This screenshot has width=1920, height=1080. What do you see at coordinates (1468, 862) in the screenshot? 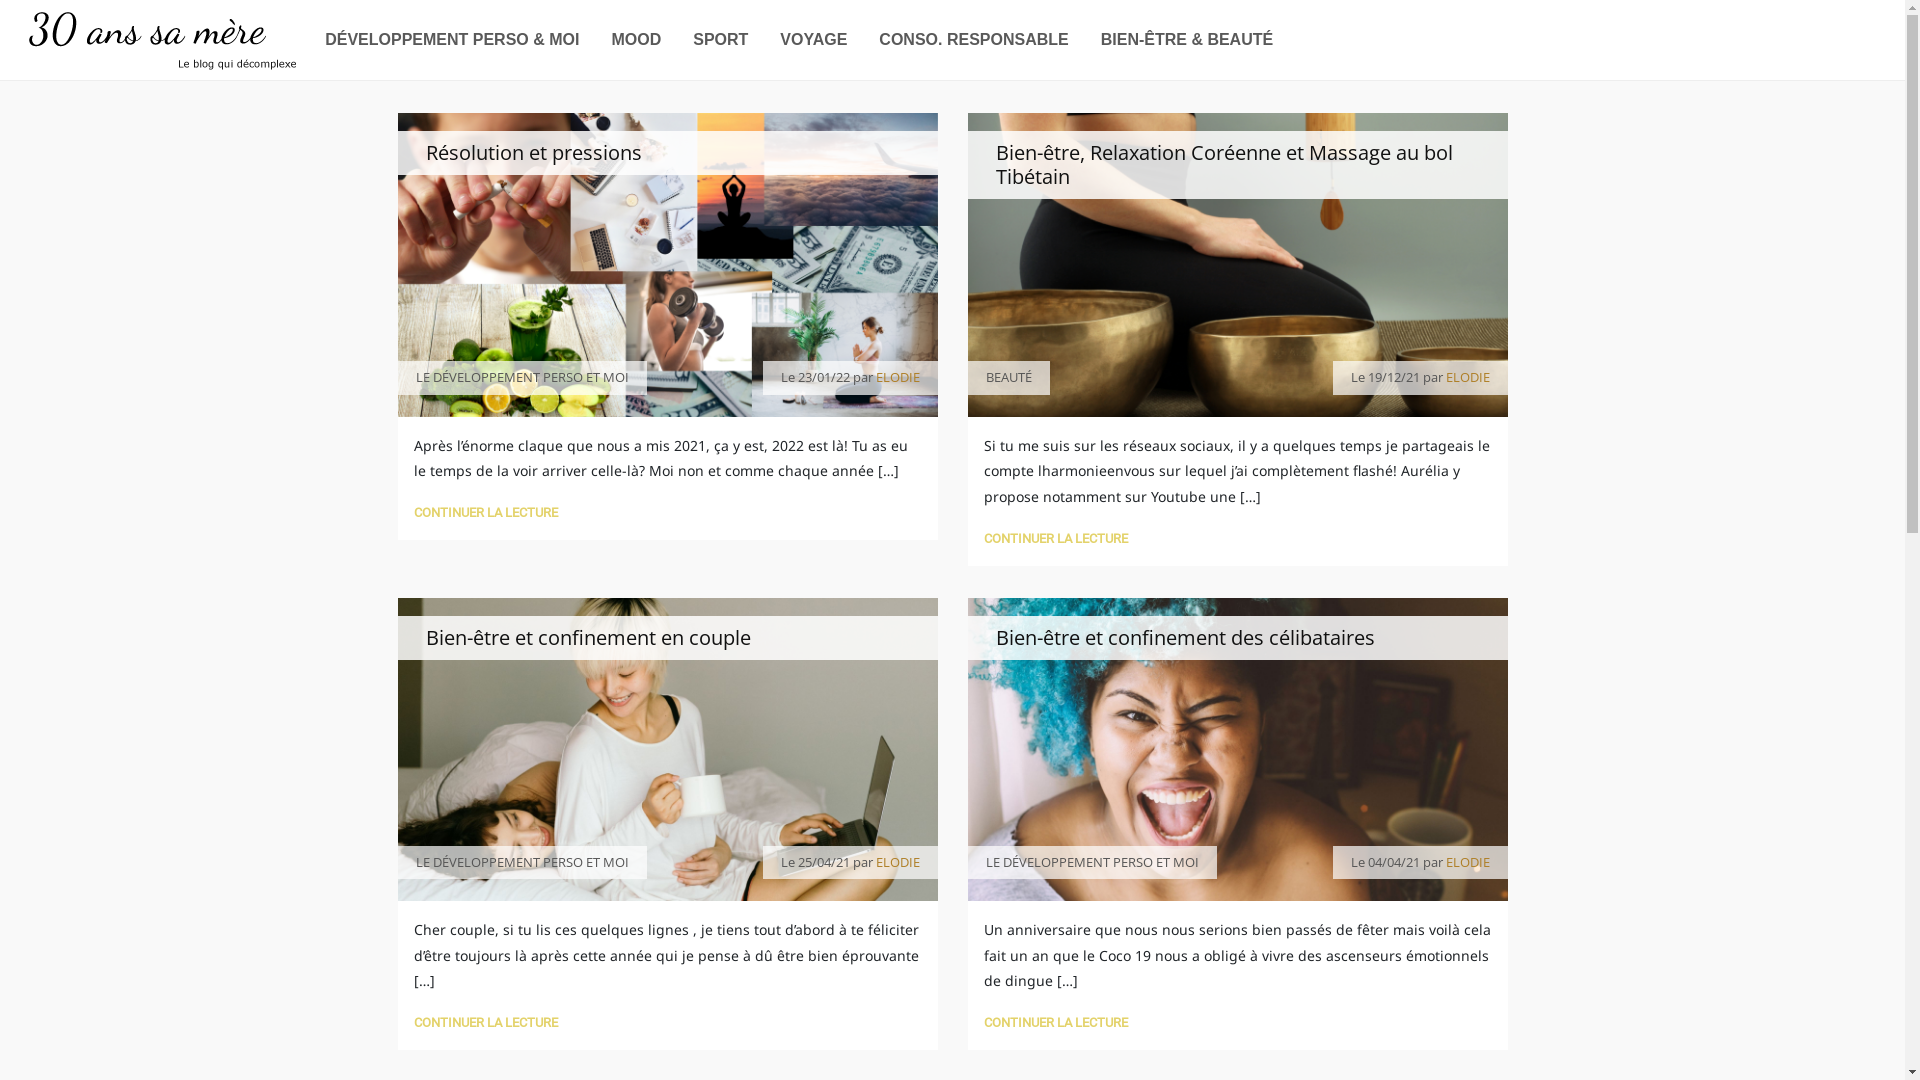
I see `ELODIE` at bounding box center [1468, 862].